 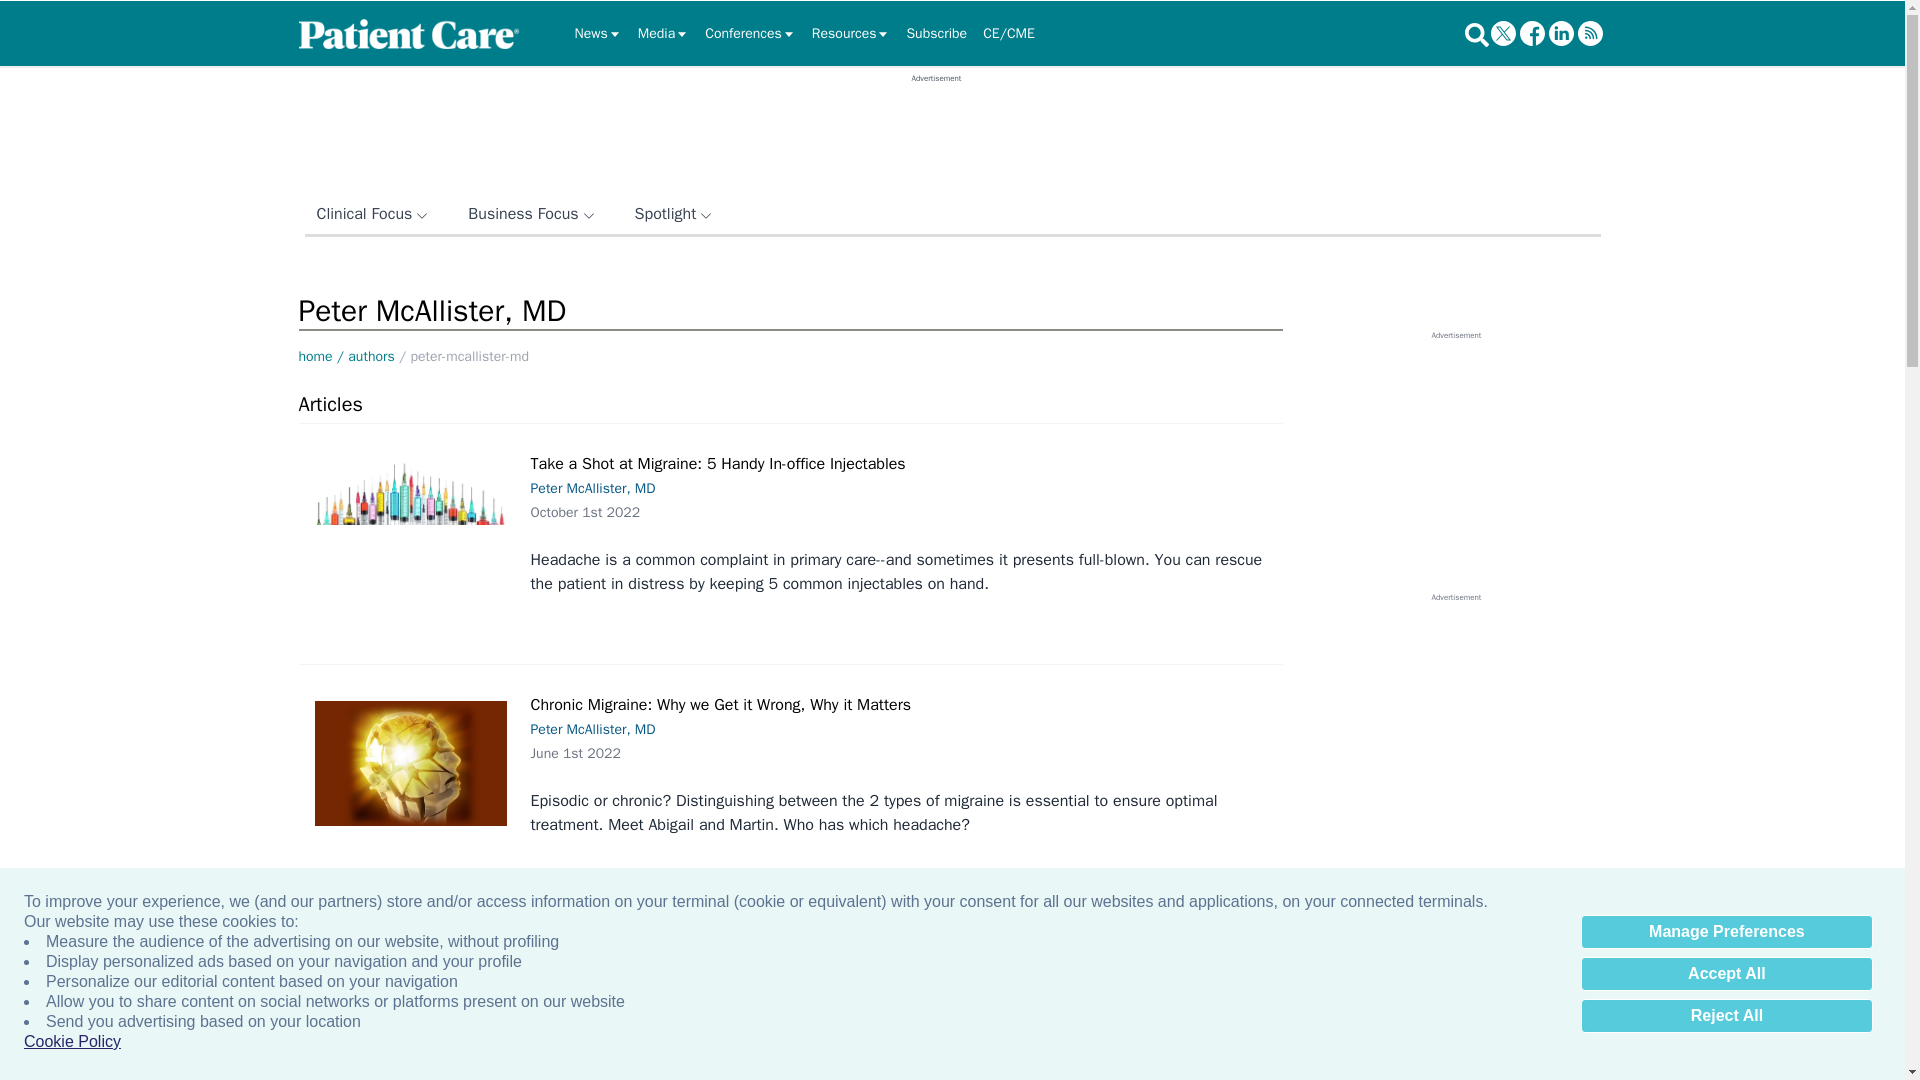 I want to click on Take a Shot at Migraine: 5 Handy In-office Injectables , so click(x=410, y=492).